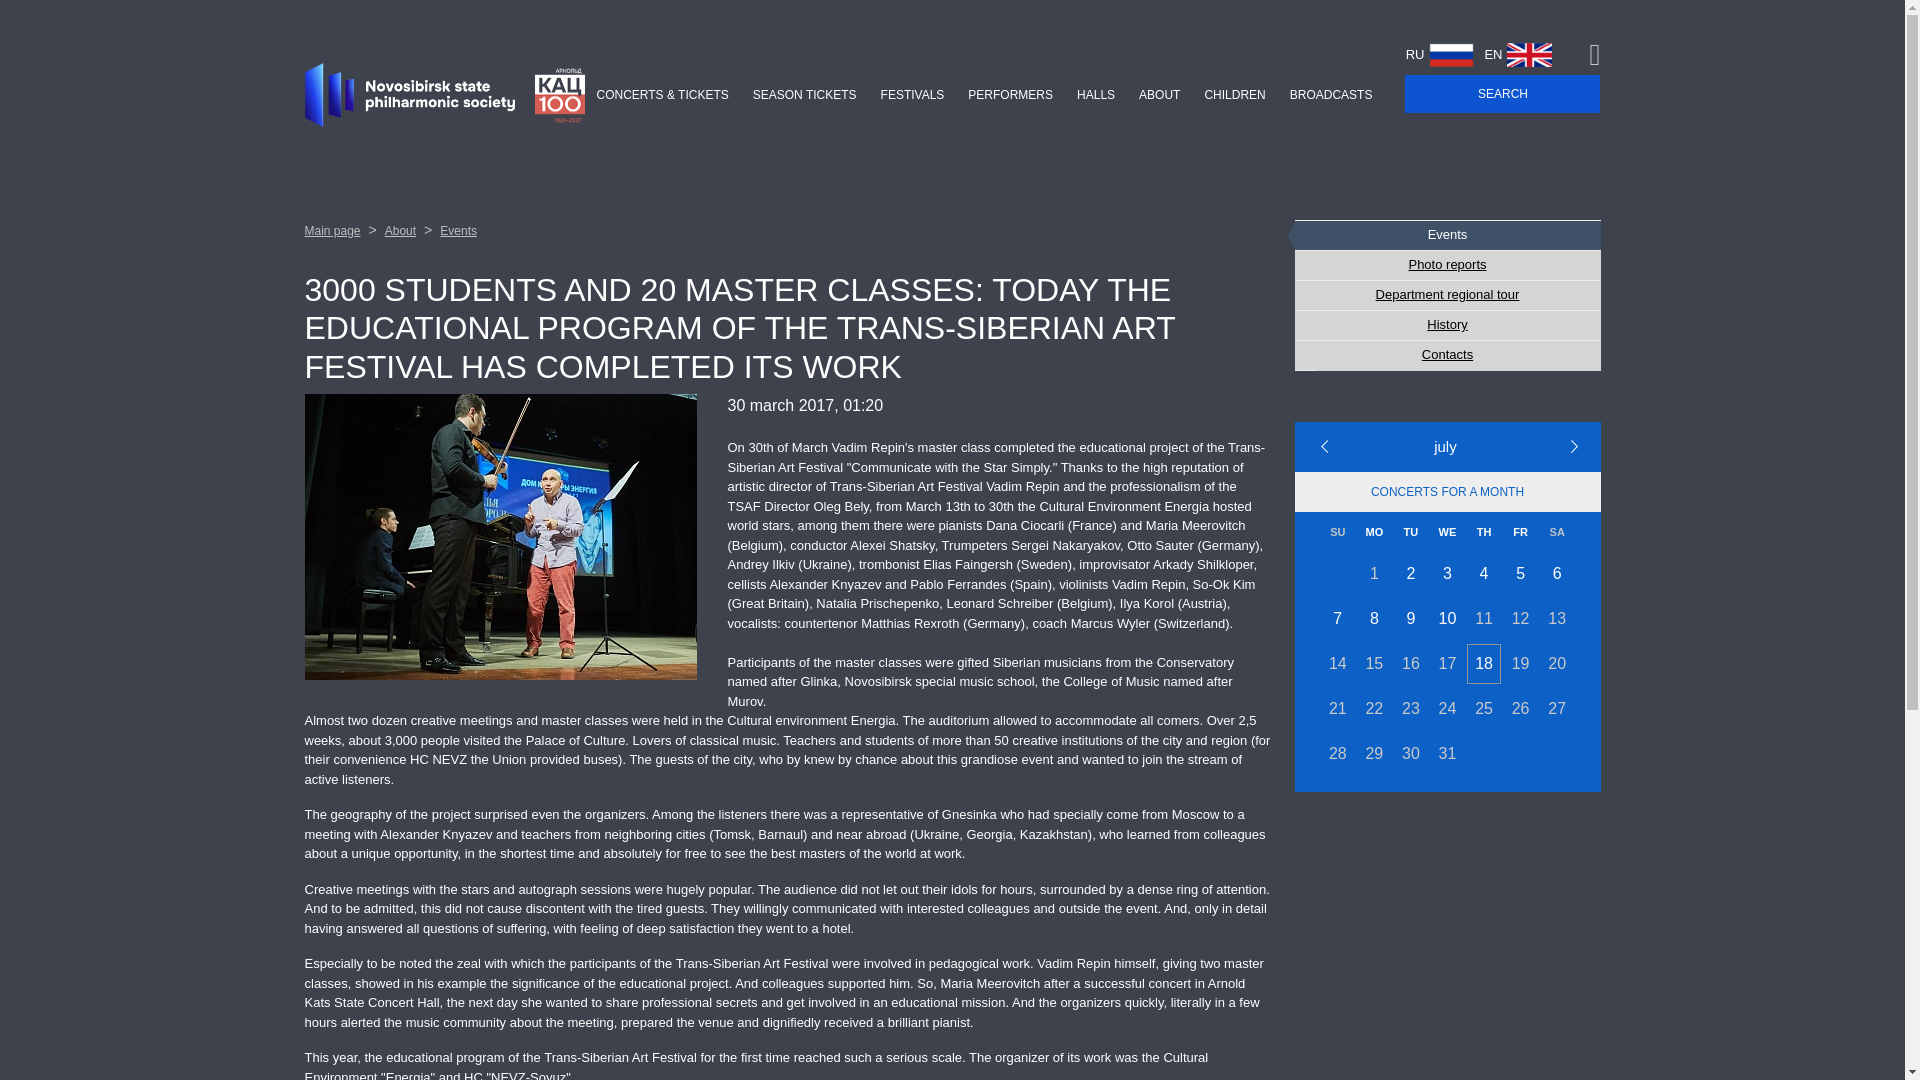  Describe the element at coordinates (458, 230) in the screenshot. I see `Events` at that location.